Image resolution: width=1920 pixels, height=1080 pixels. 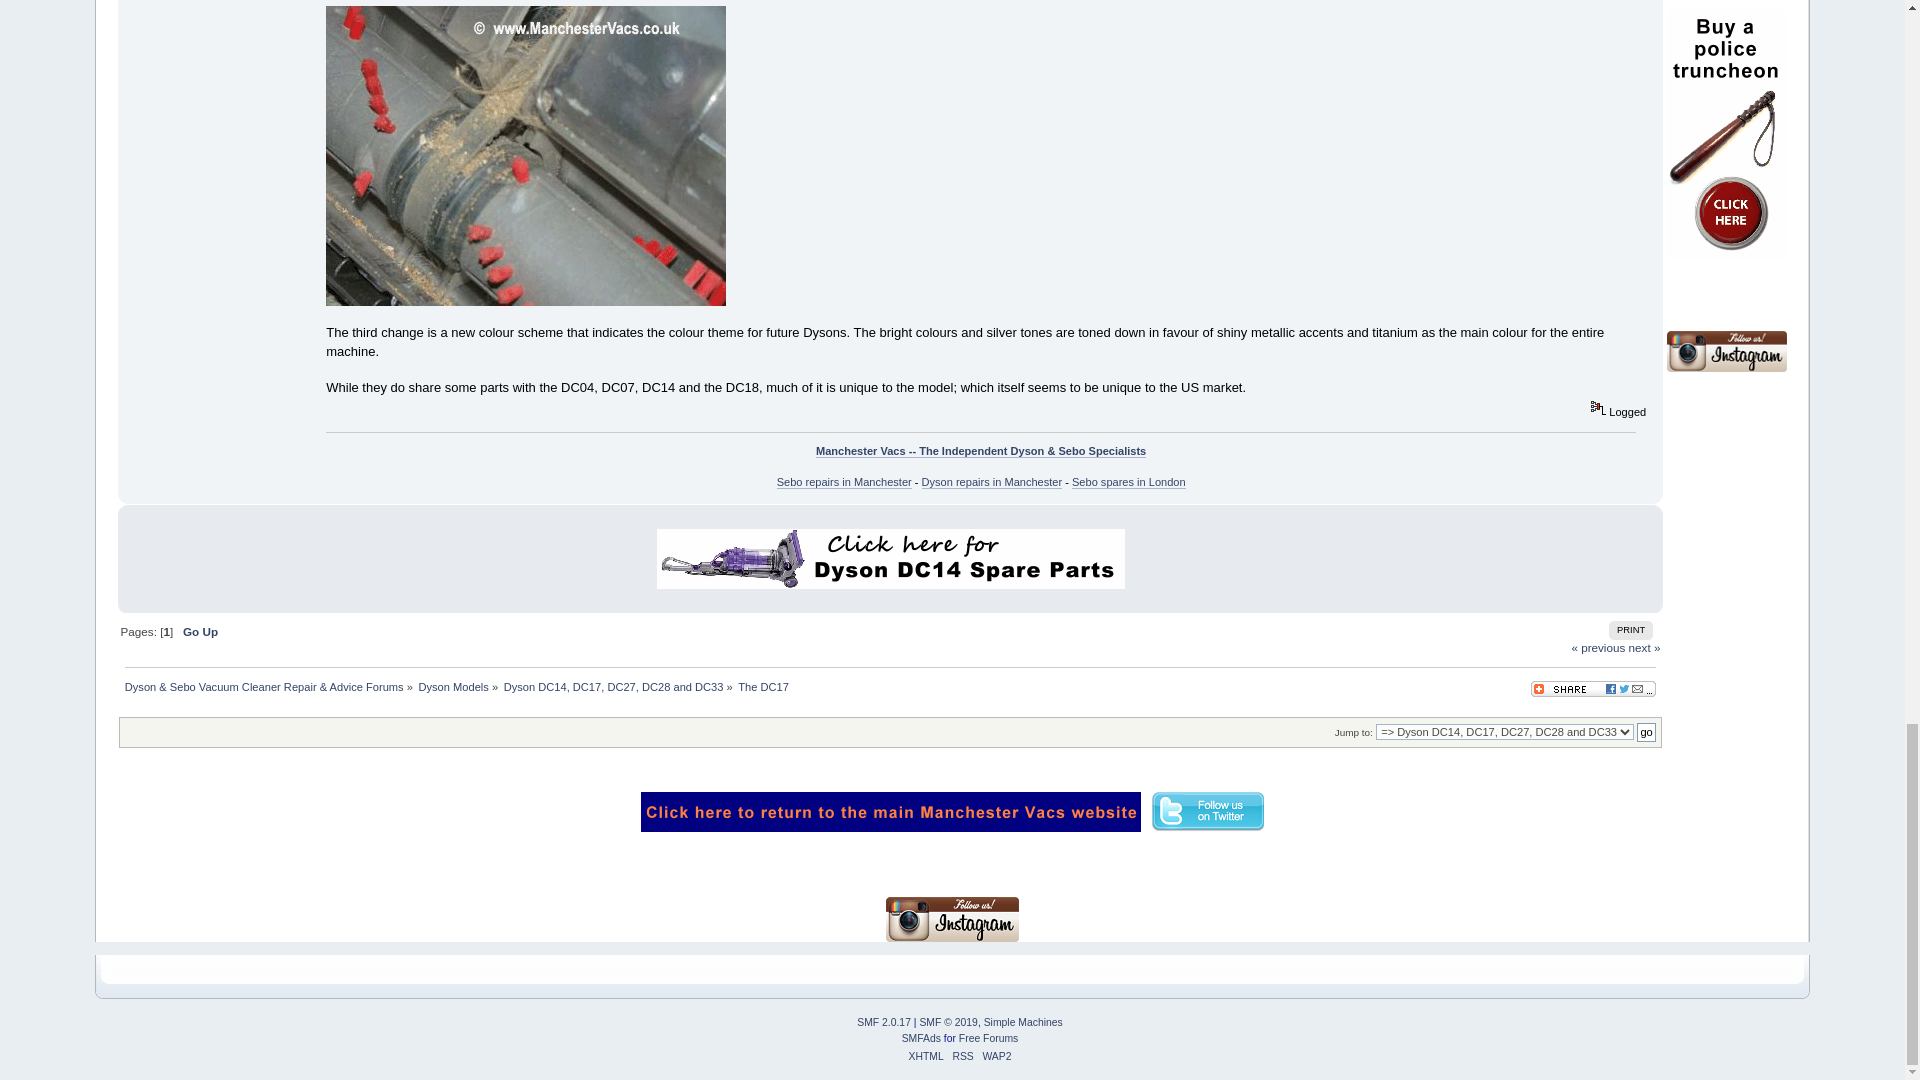 I want to click on Sebo spares in London, so click(x=1128, y=482).